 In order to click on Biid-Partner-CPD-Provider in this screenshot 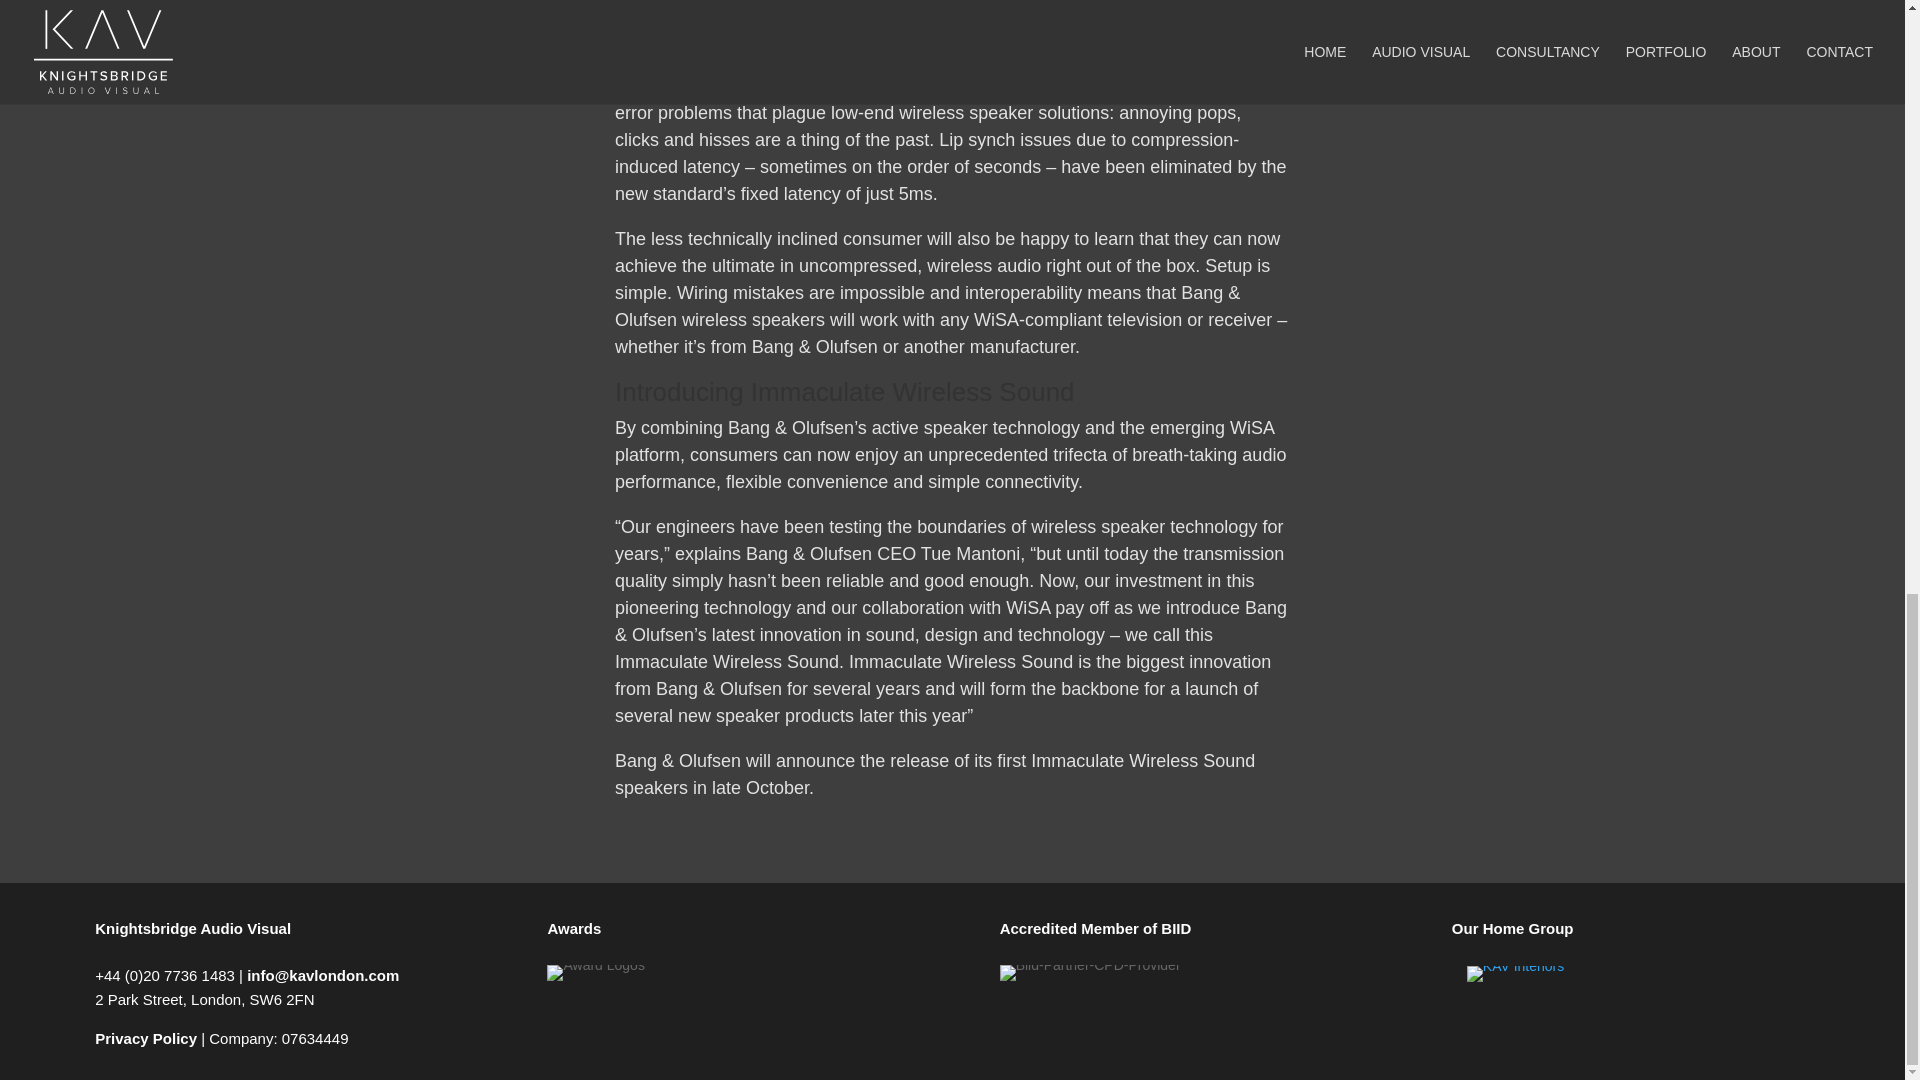, I will do `click(1090, 972)`.